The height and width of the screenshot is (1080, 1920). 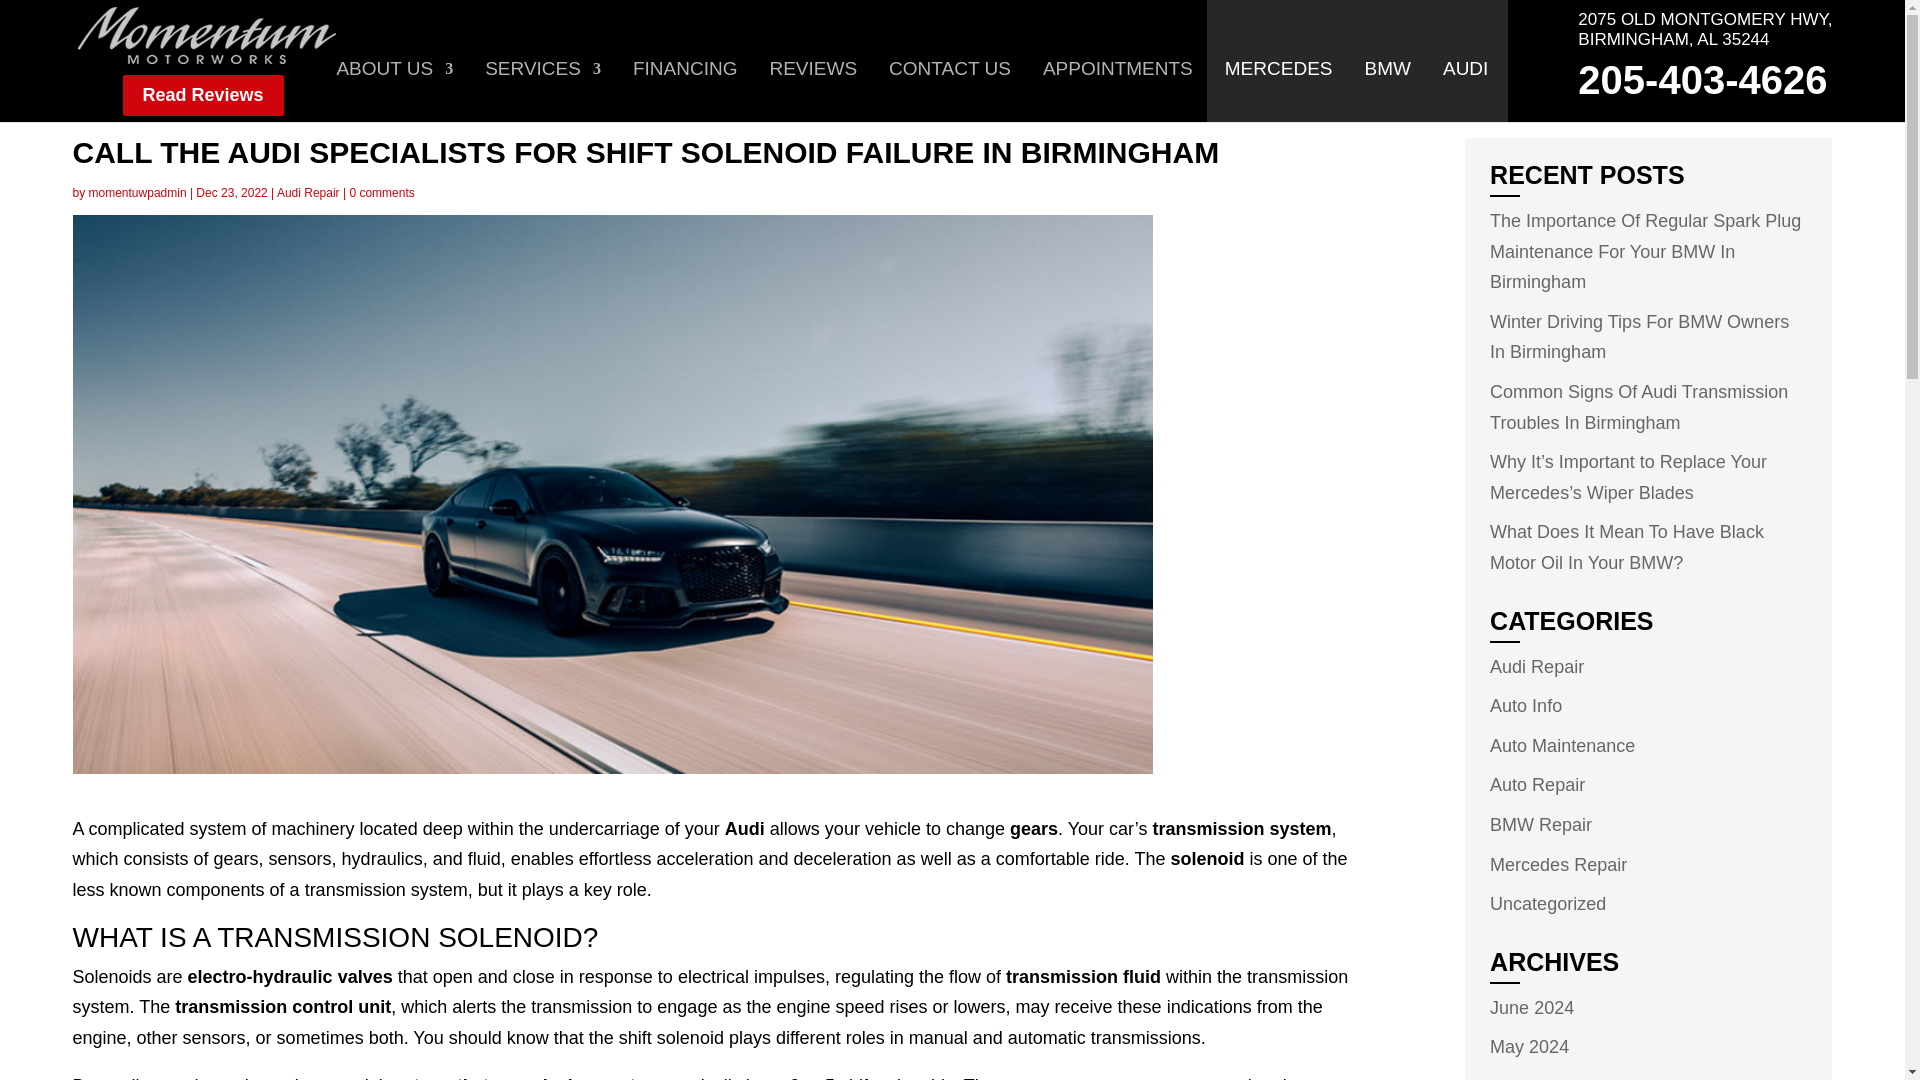 I want to click on 0 comments, so click(x=382, y=192).